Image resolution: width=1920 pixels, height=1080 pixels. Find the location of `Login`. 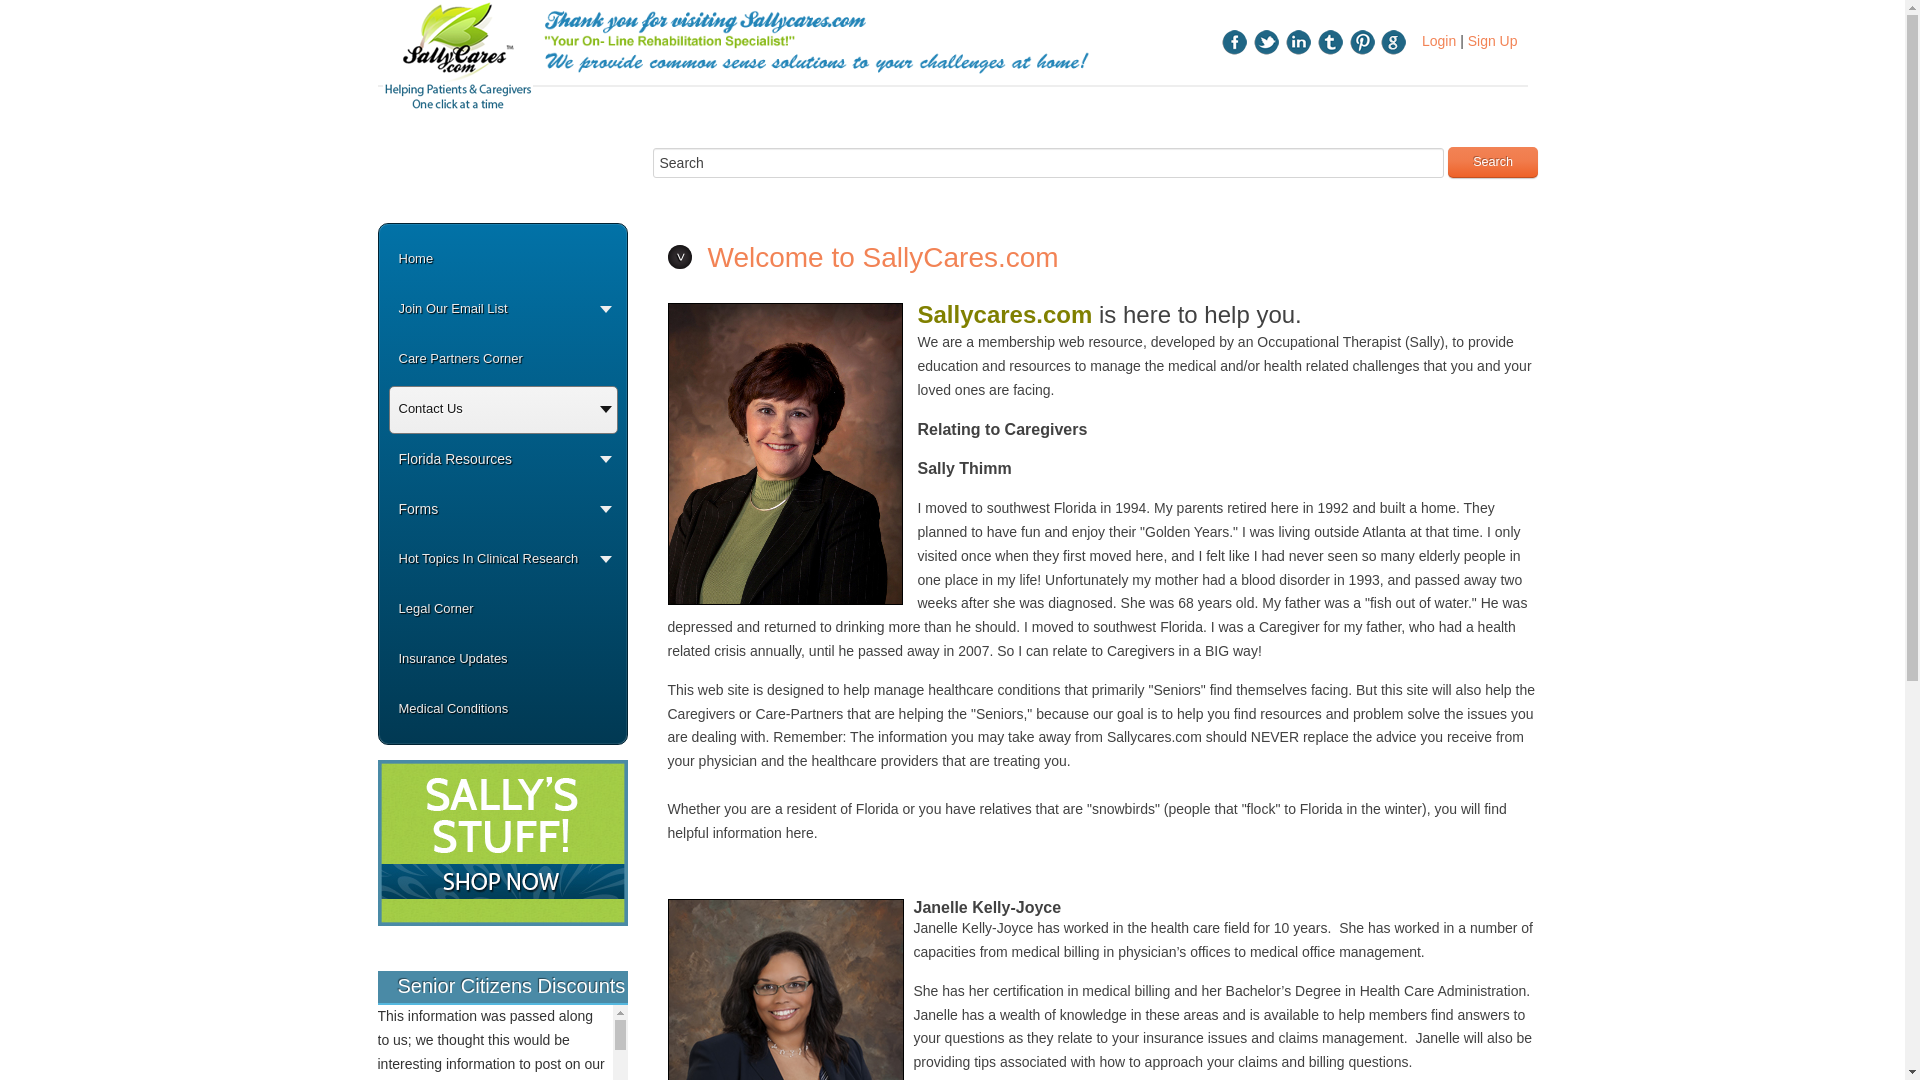

Login is located at coordinates (1438, 40).